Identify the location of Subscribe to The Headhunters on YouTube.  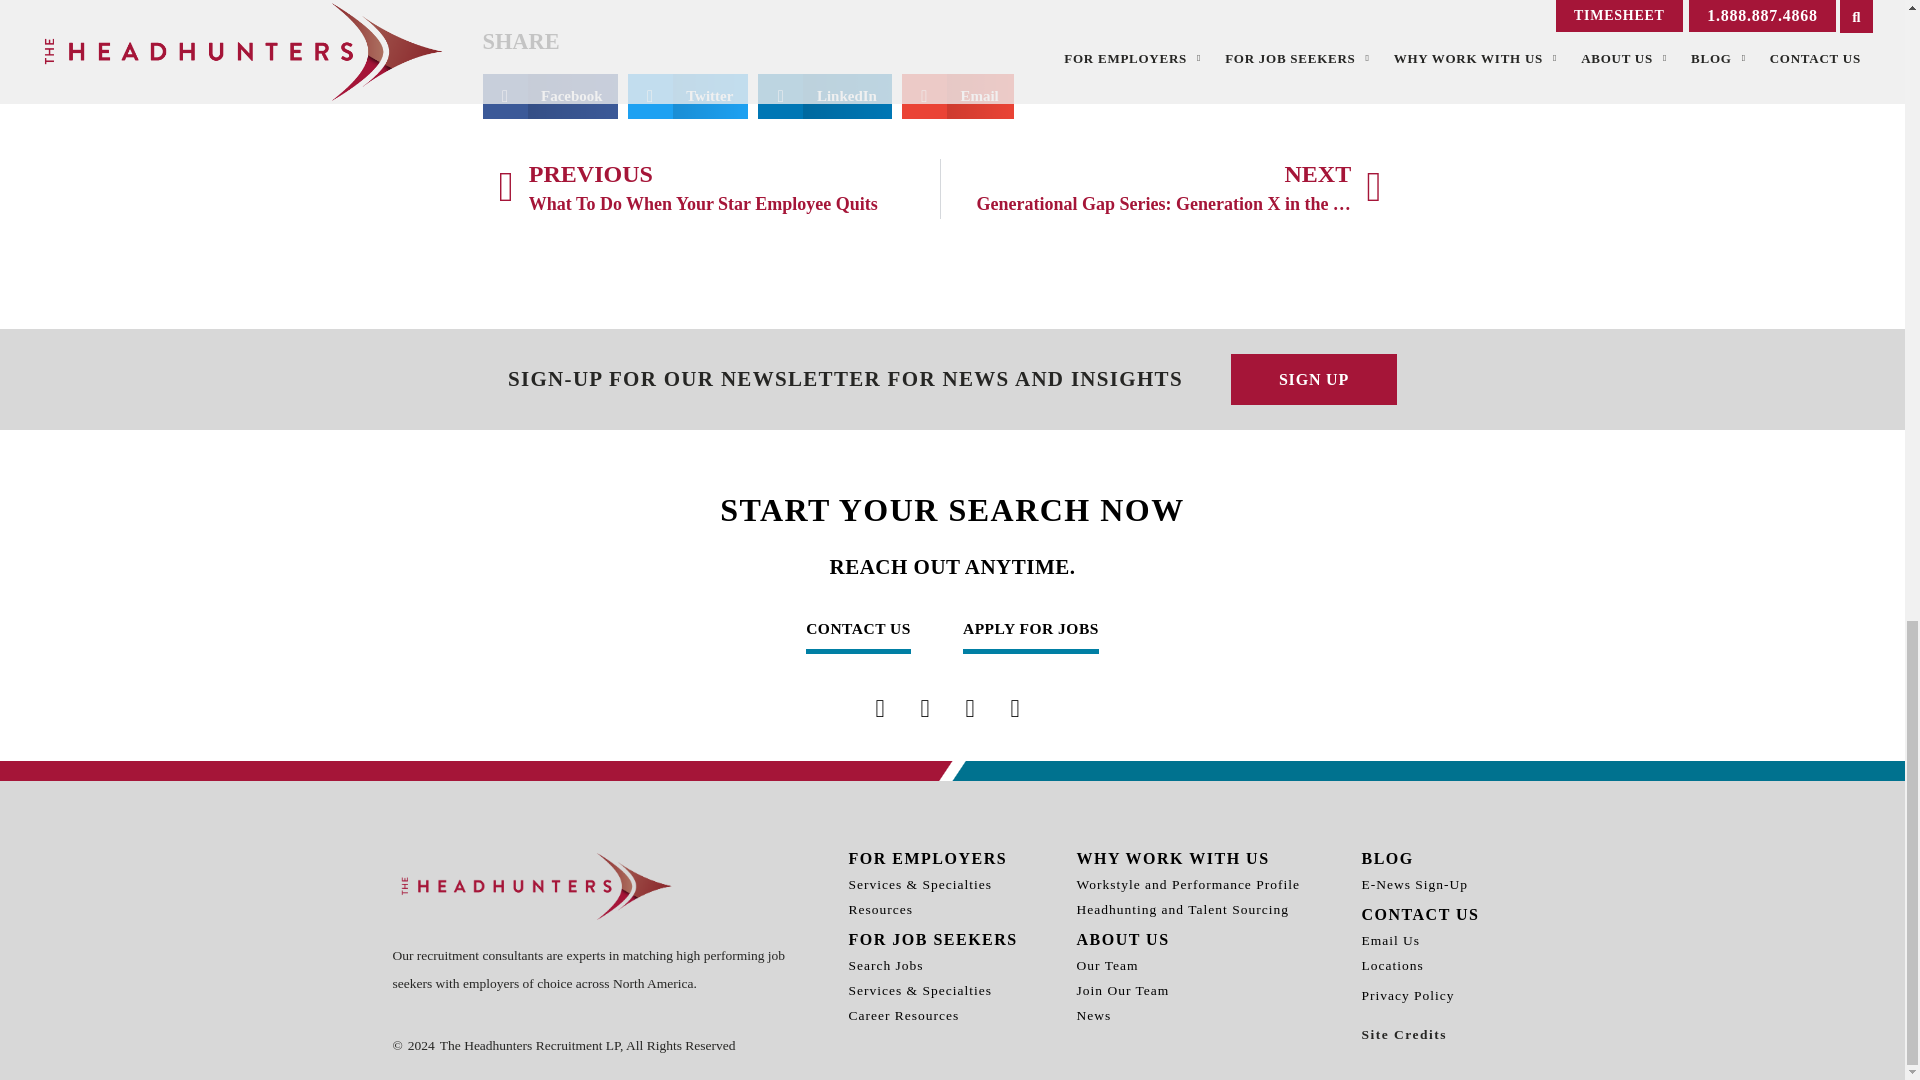
(1015, 708).